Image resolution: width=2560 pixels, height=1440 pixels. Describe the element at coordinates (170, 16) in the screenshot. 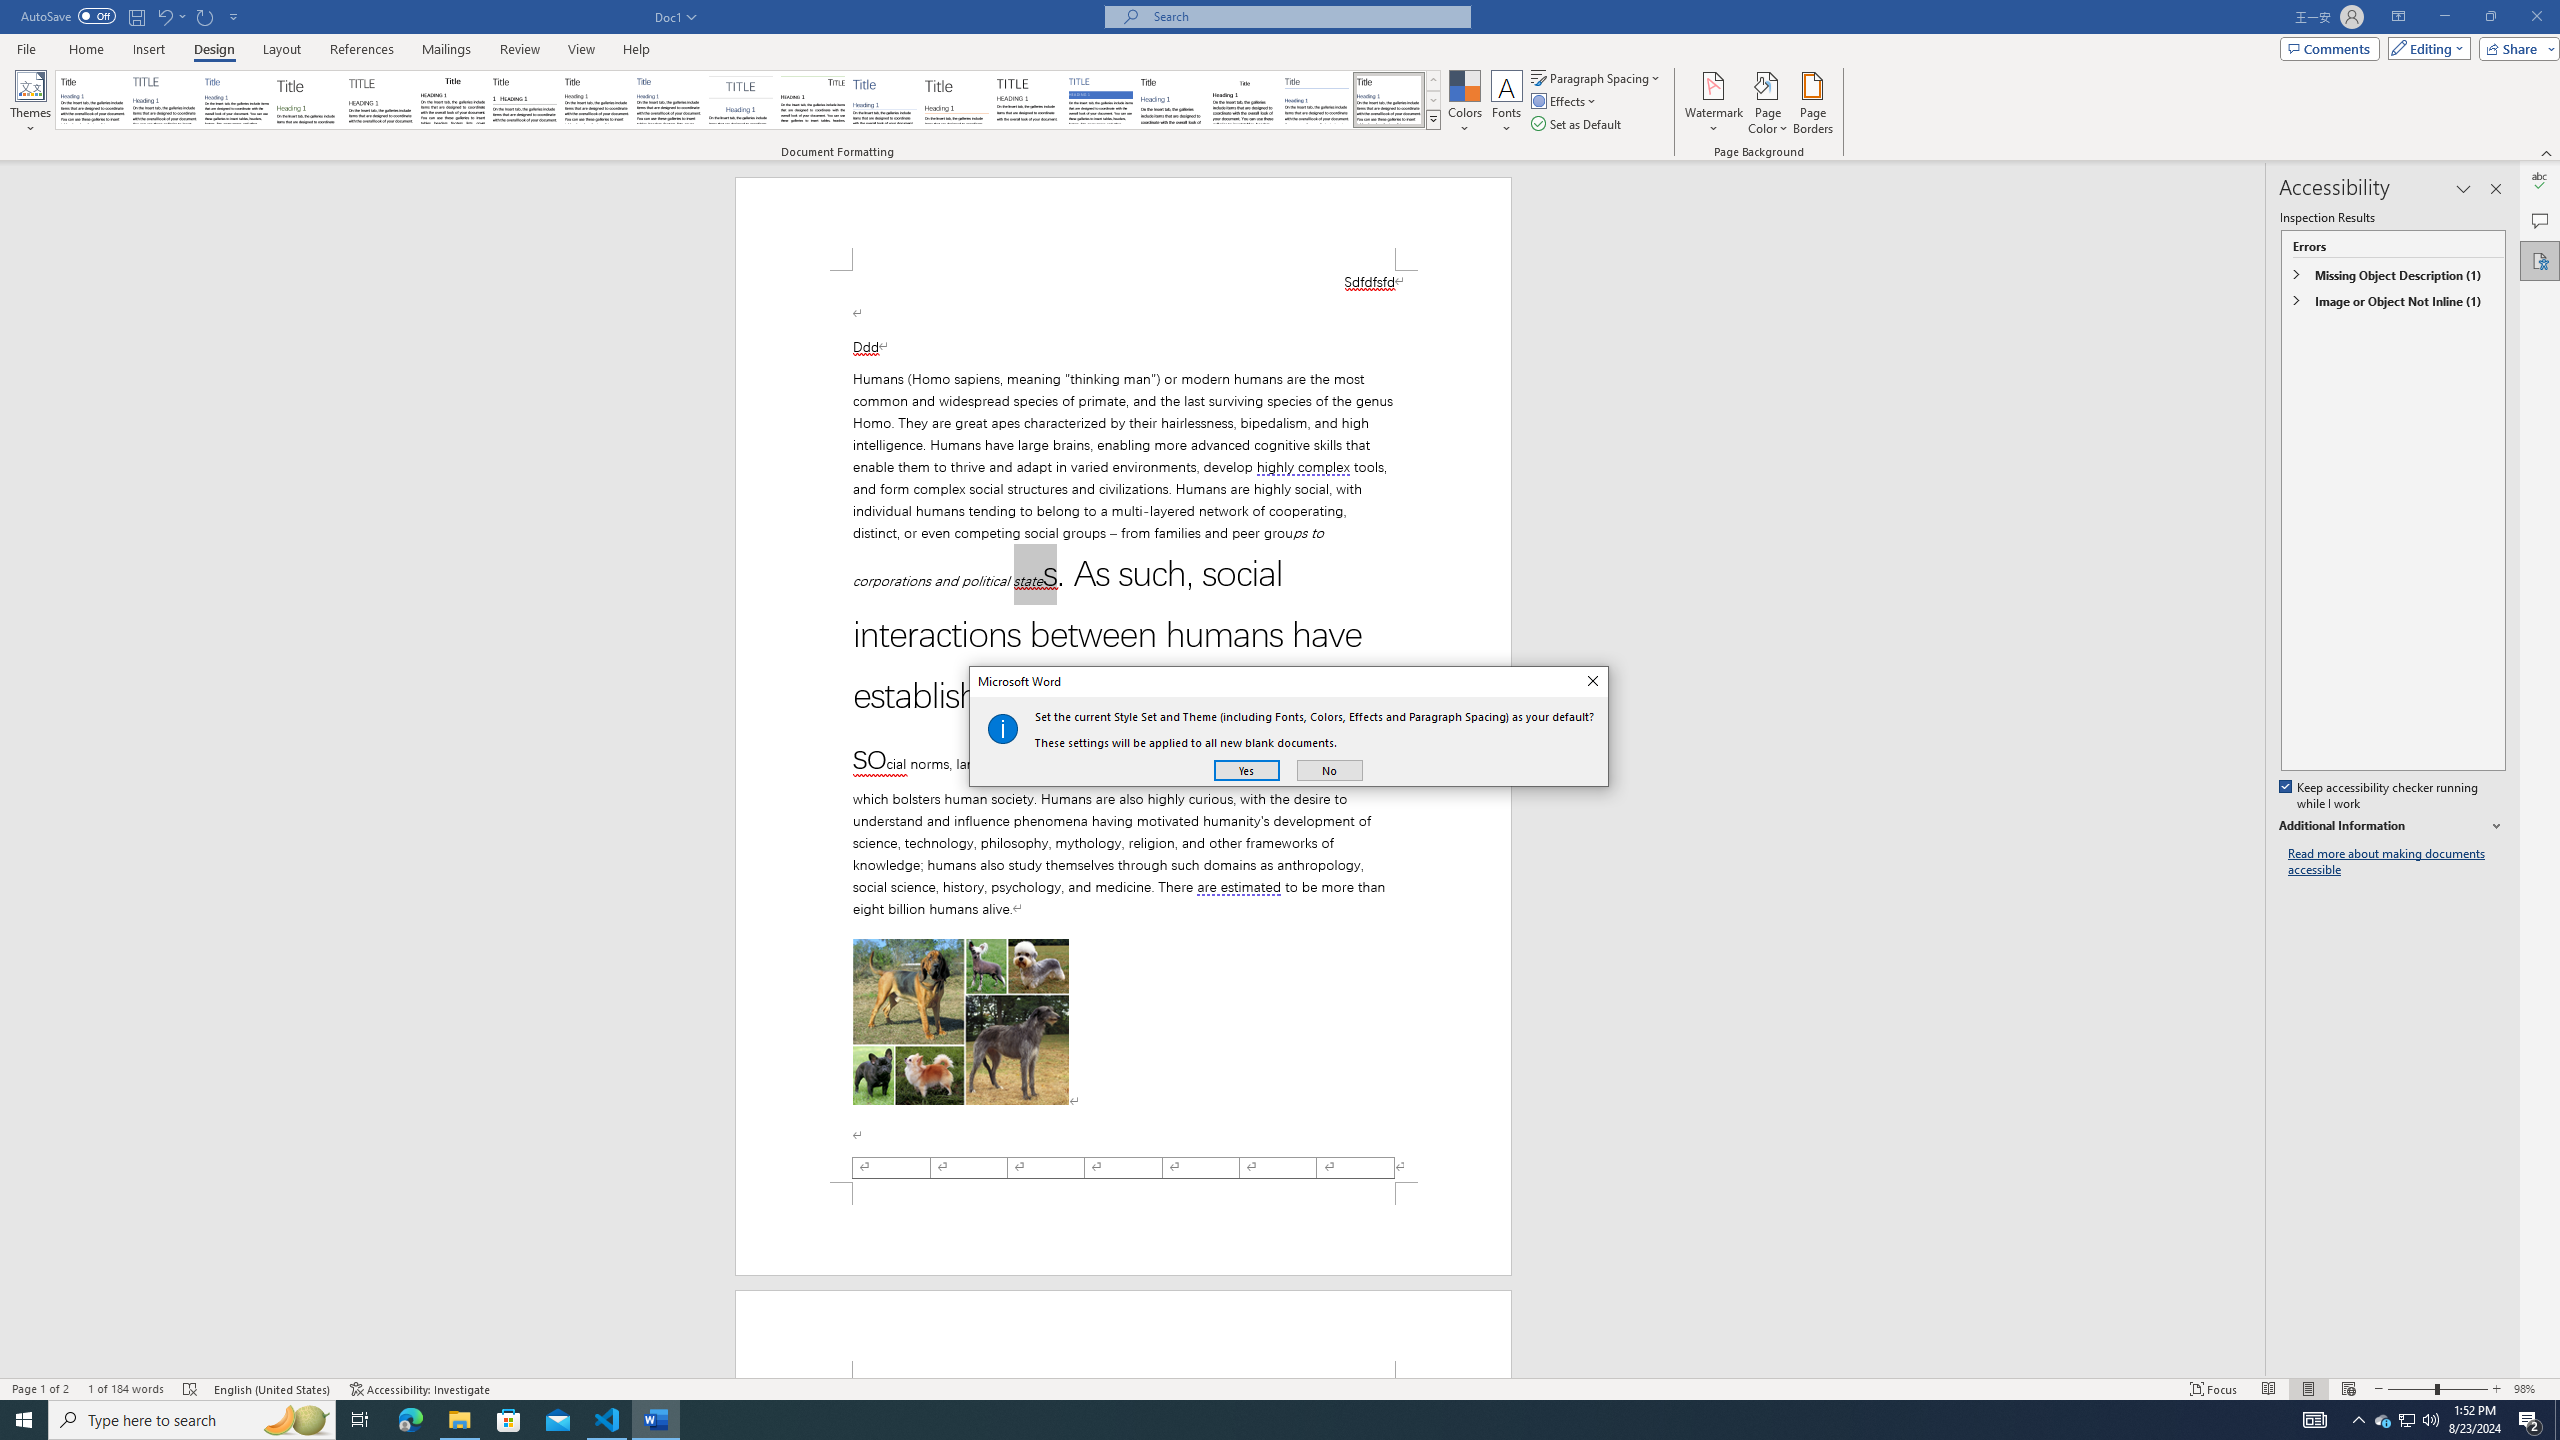

I see `Undo Apply Quick Style Set` at that location.